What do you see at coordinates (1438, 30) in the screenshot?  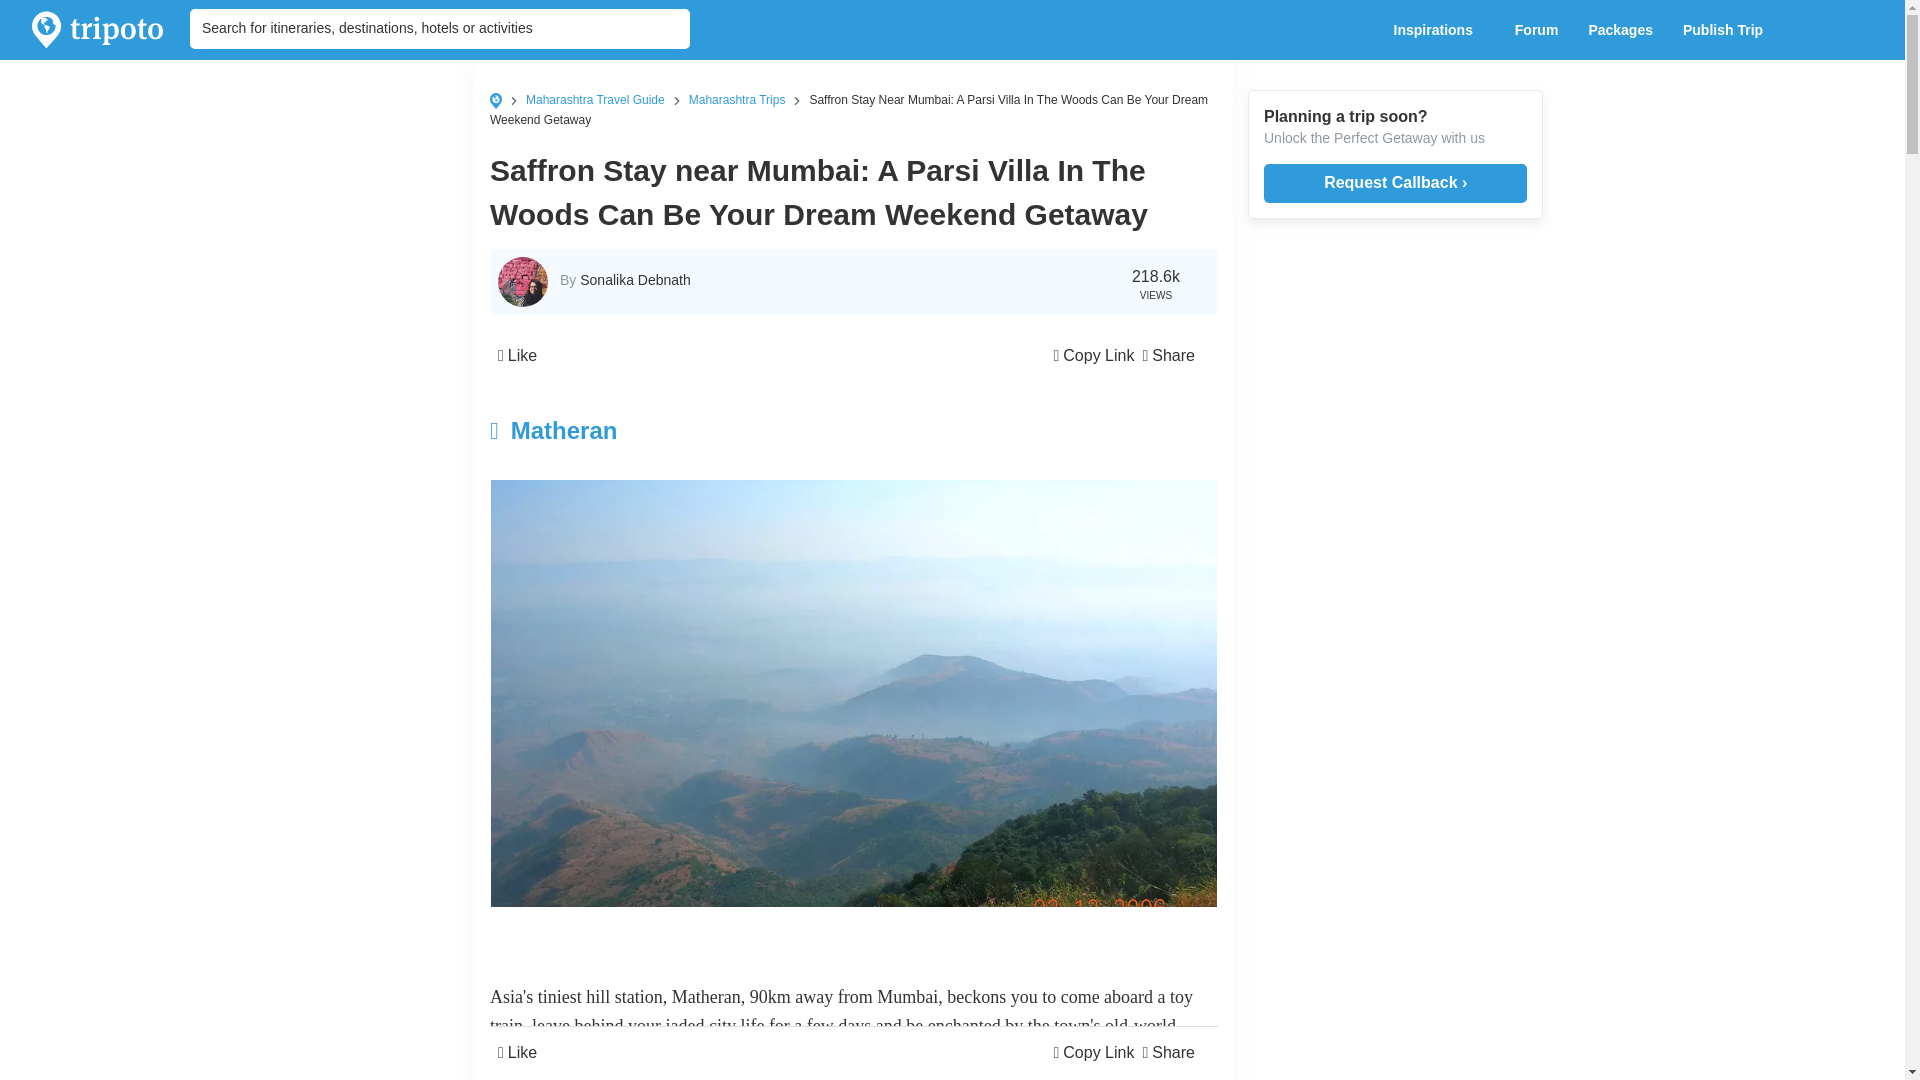 I see `Inspirations` at bounding box center [1438, 30].